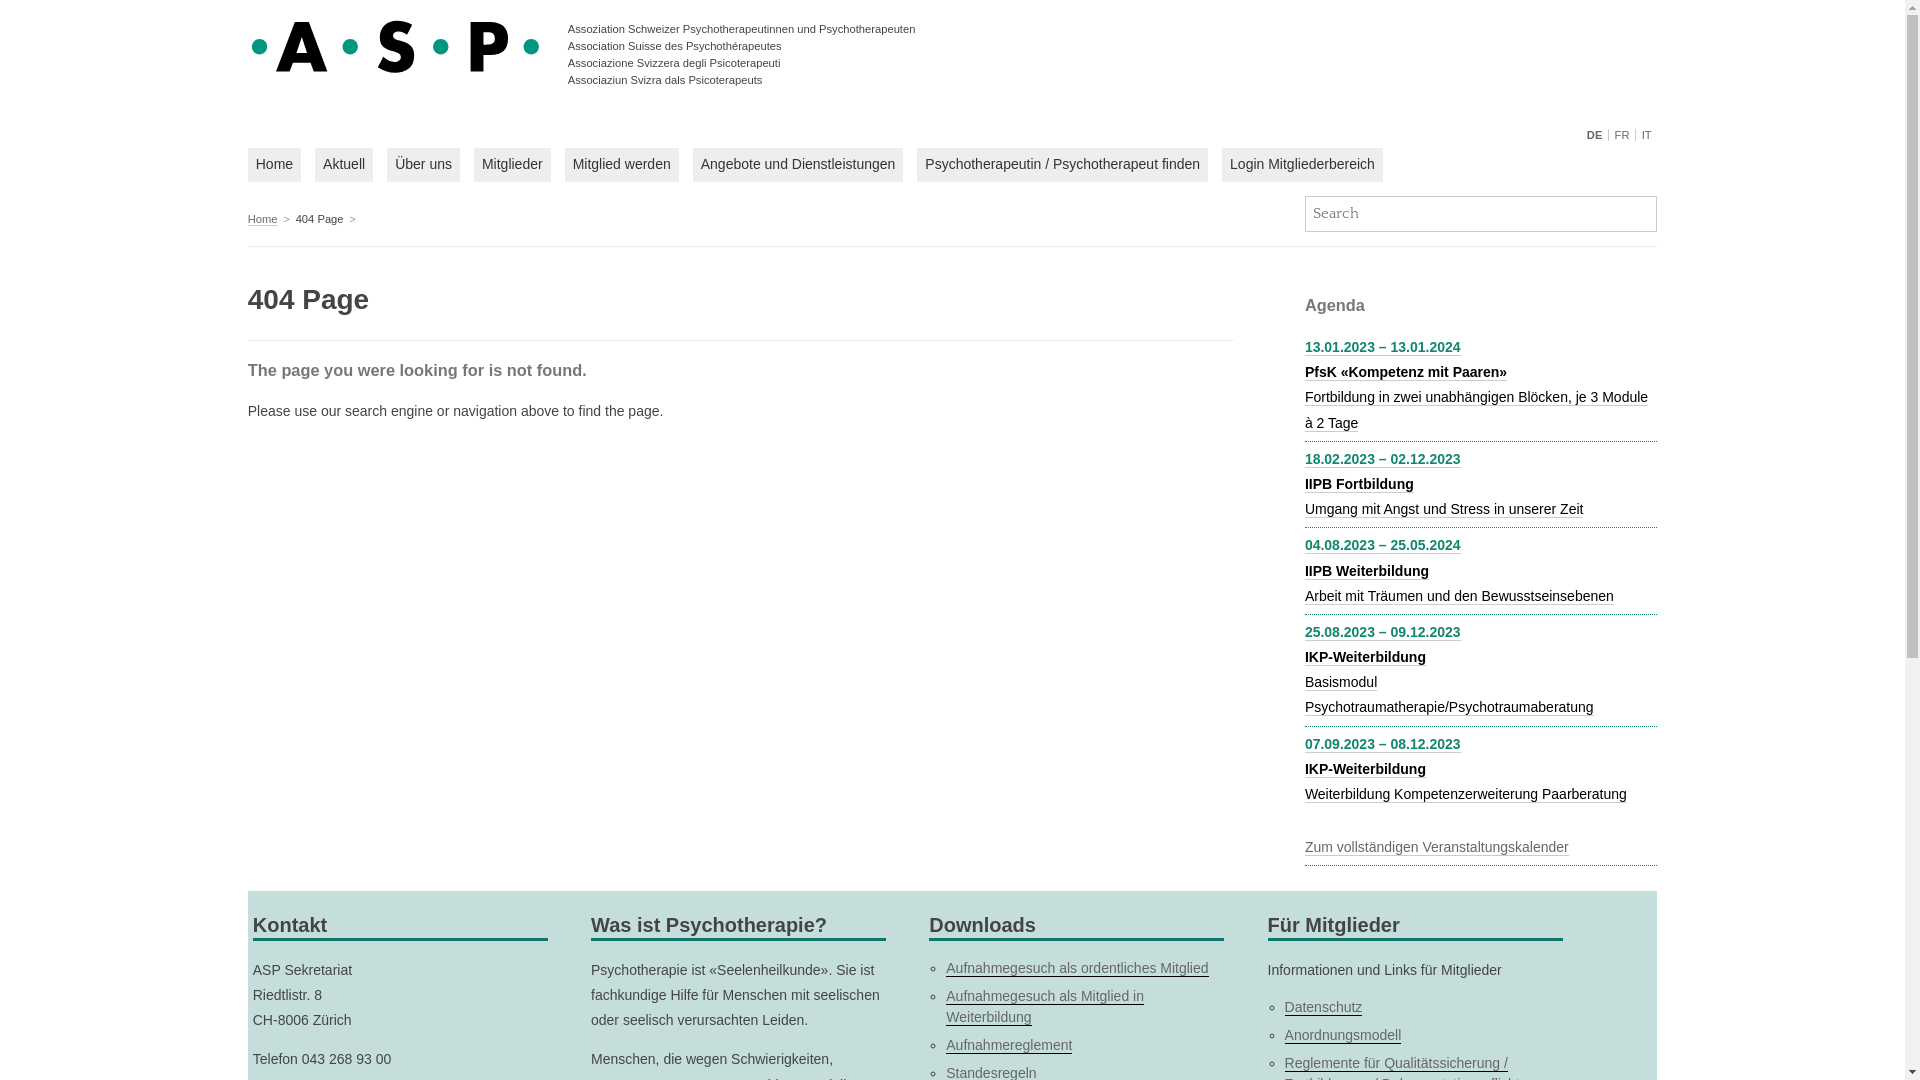 The height and width of the screenshot is (1080, 1920). I want to click on Login Mitgliederbereich, so click(1302, 165).